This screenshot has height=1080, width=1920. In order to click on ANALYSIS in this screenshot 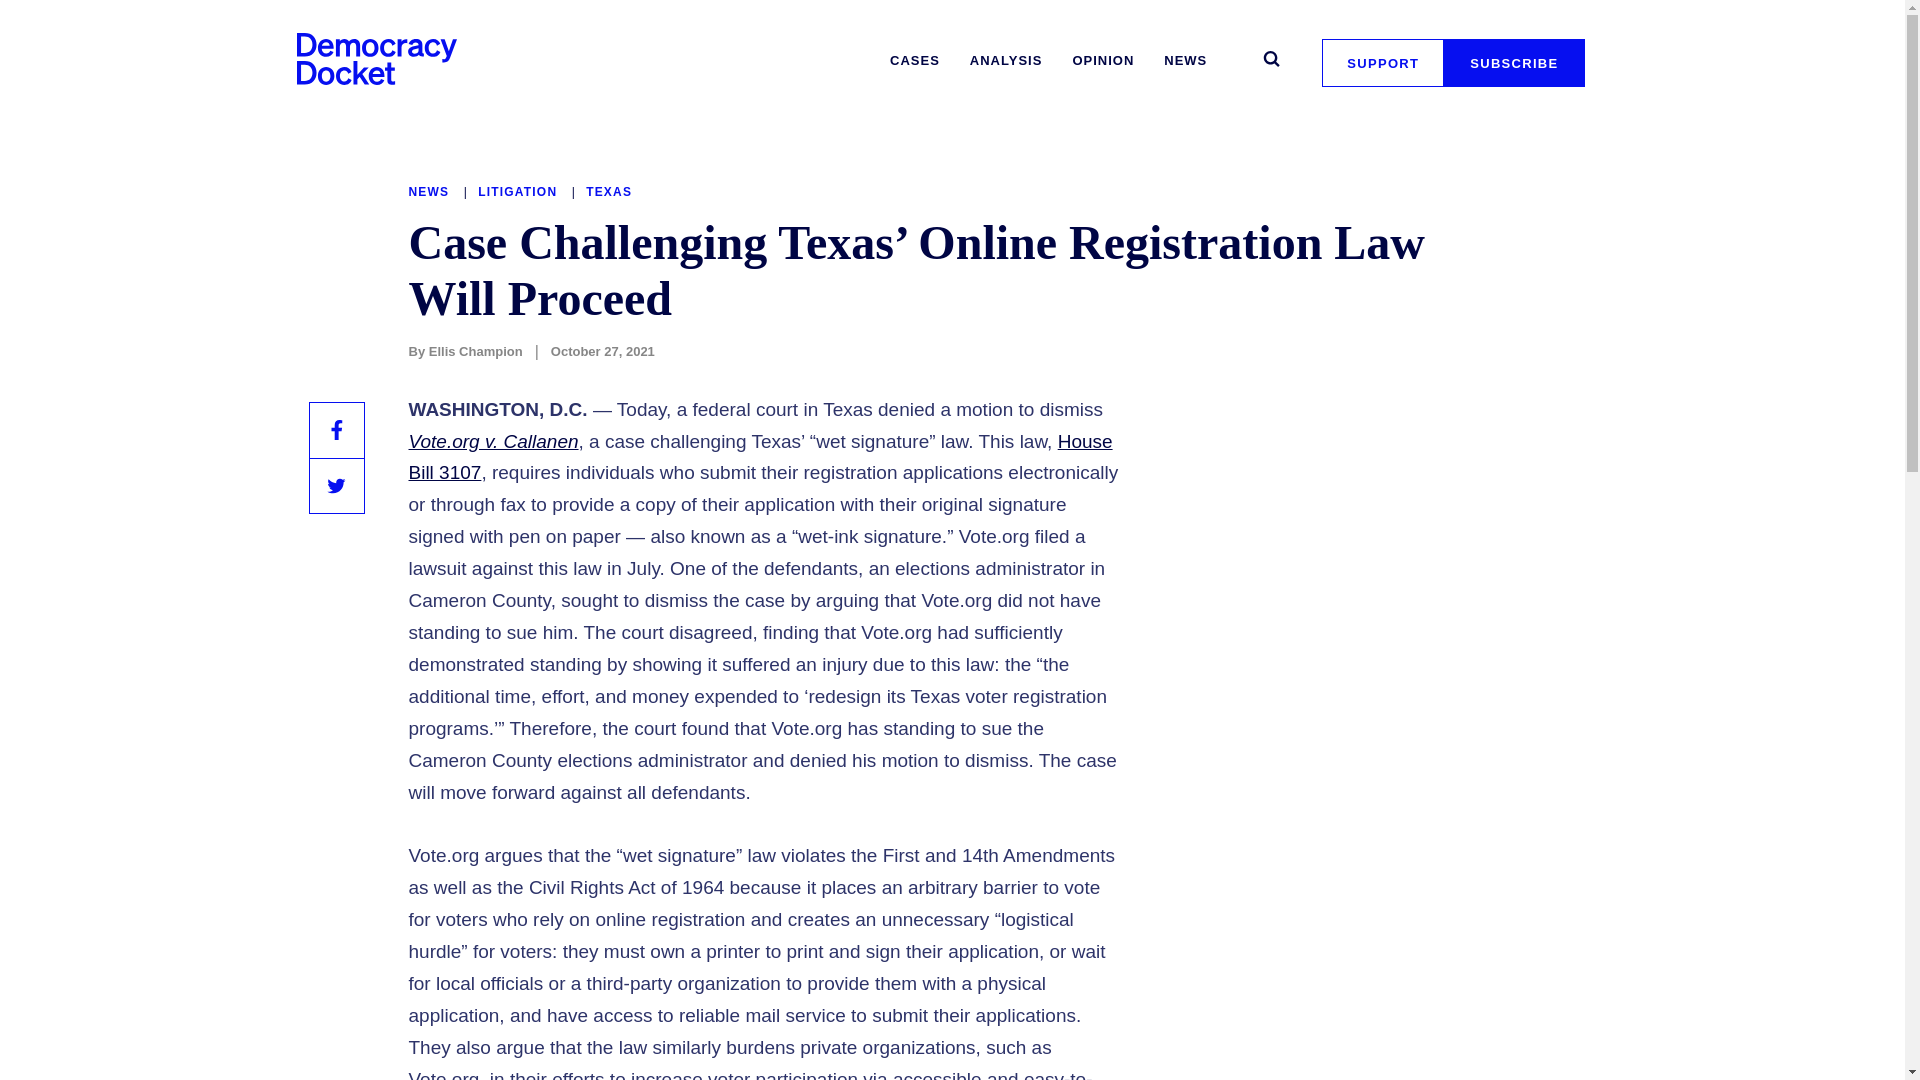, I will do `click(1006, 61)`.